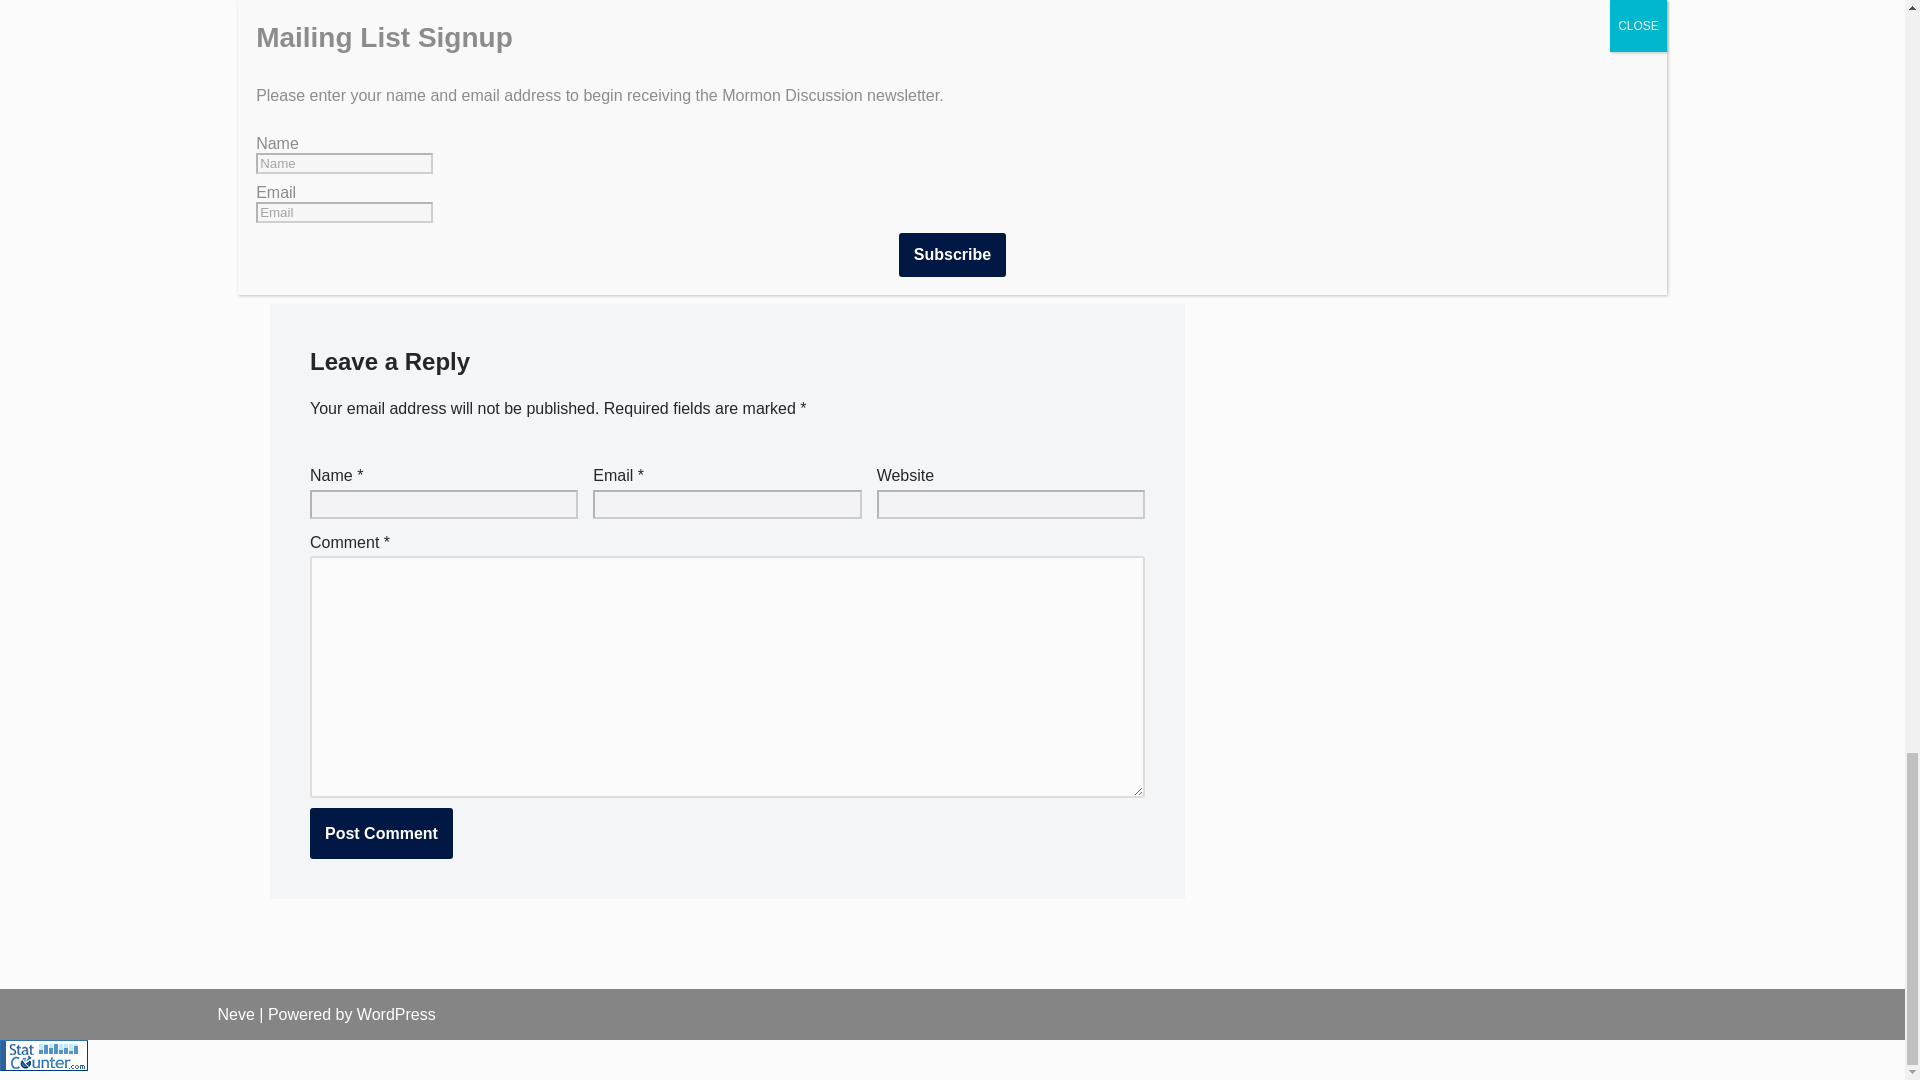  I want to click on Post Comment, so click(381, 833).